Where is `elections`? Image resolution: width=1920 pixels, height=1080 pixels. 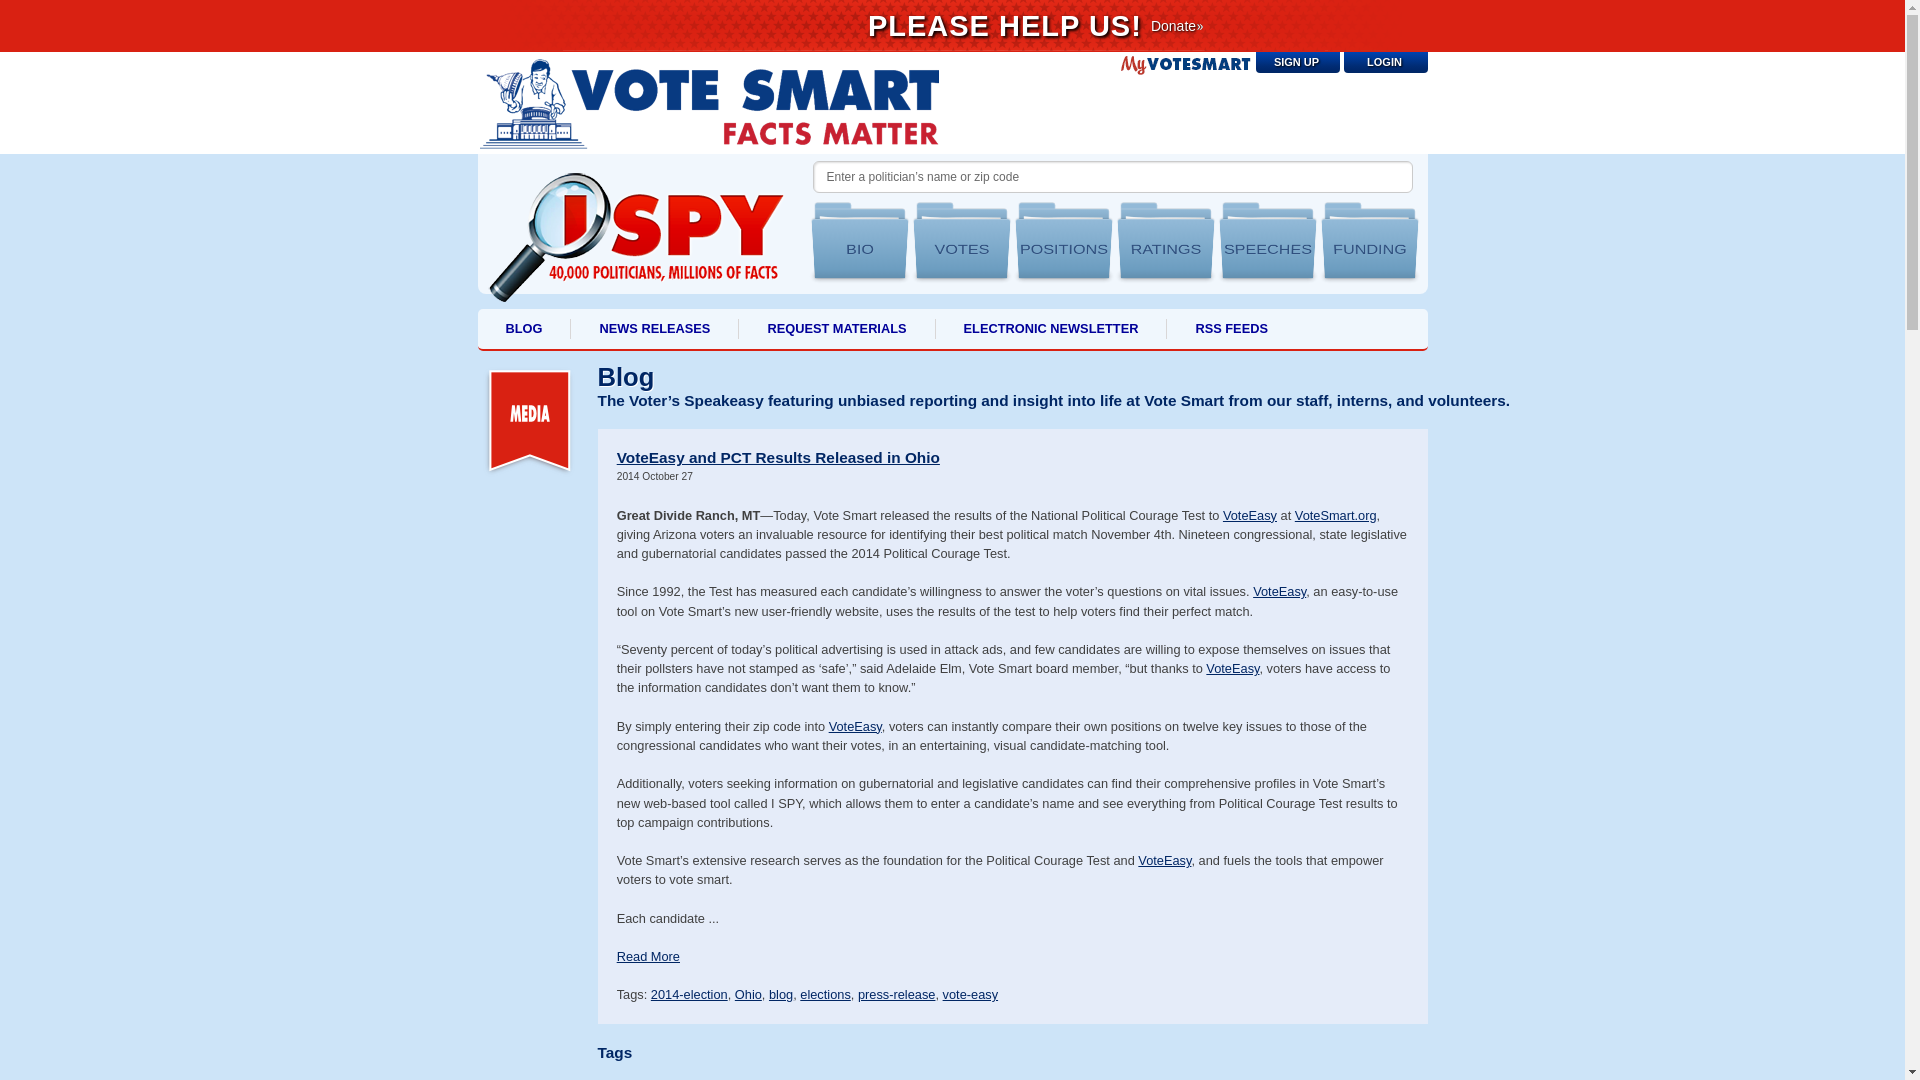
elections is located at coordinates (825, 994).